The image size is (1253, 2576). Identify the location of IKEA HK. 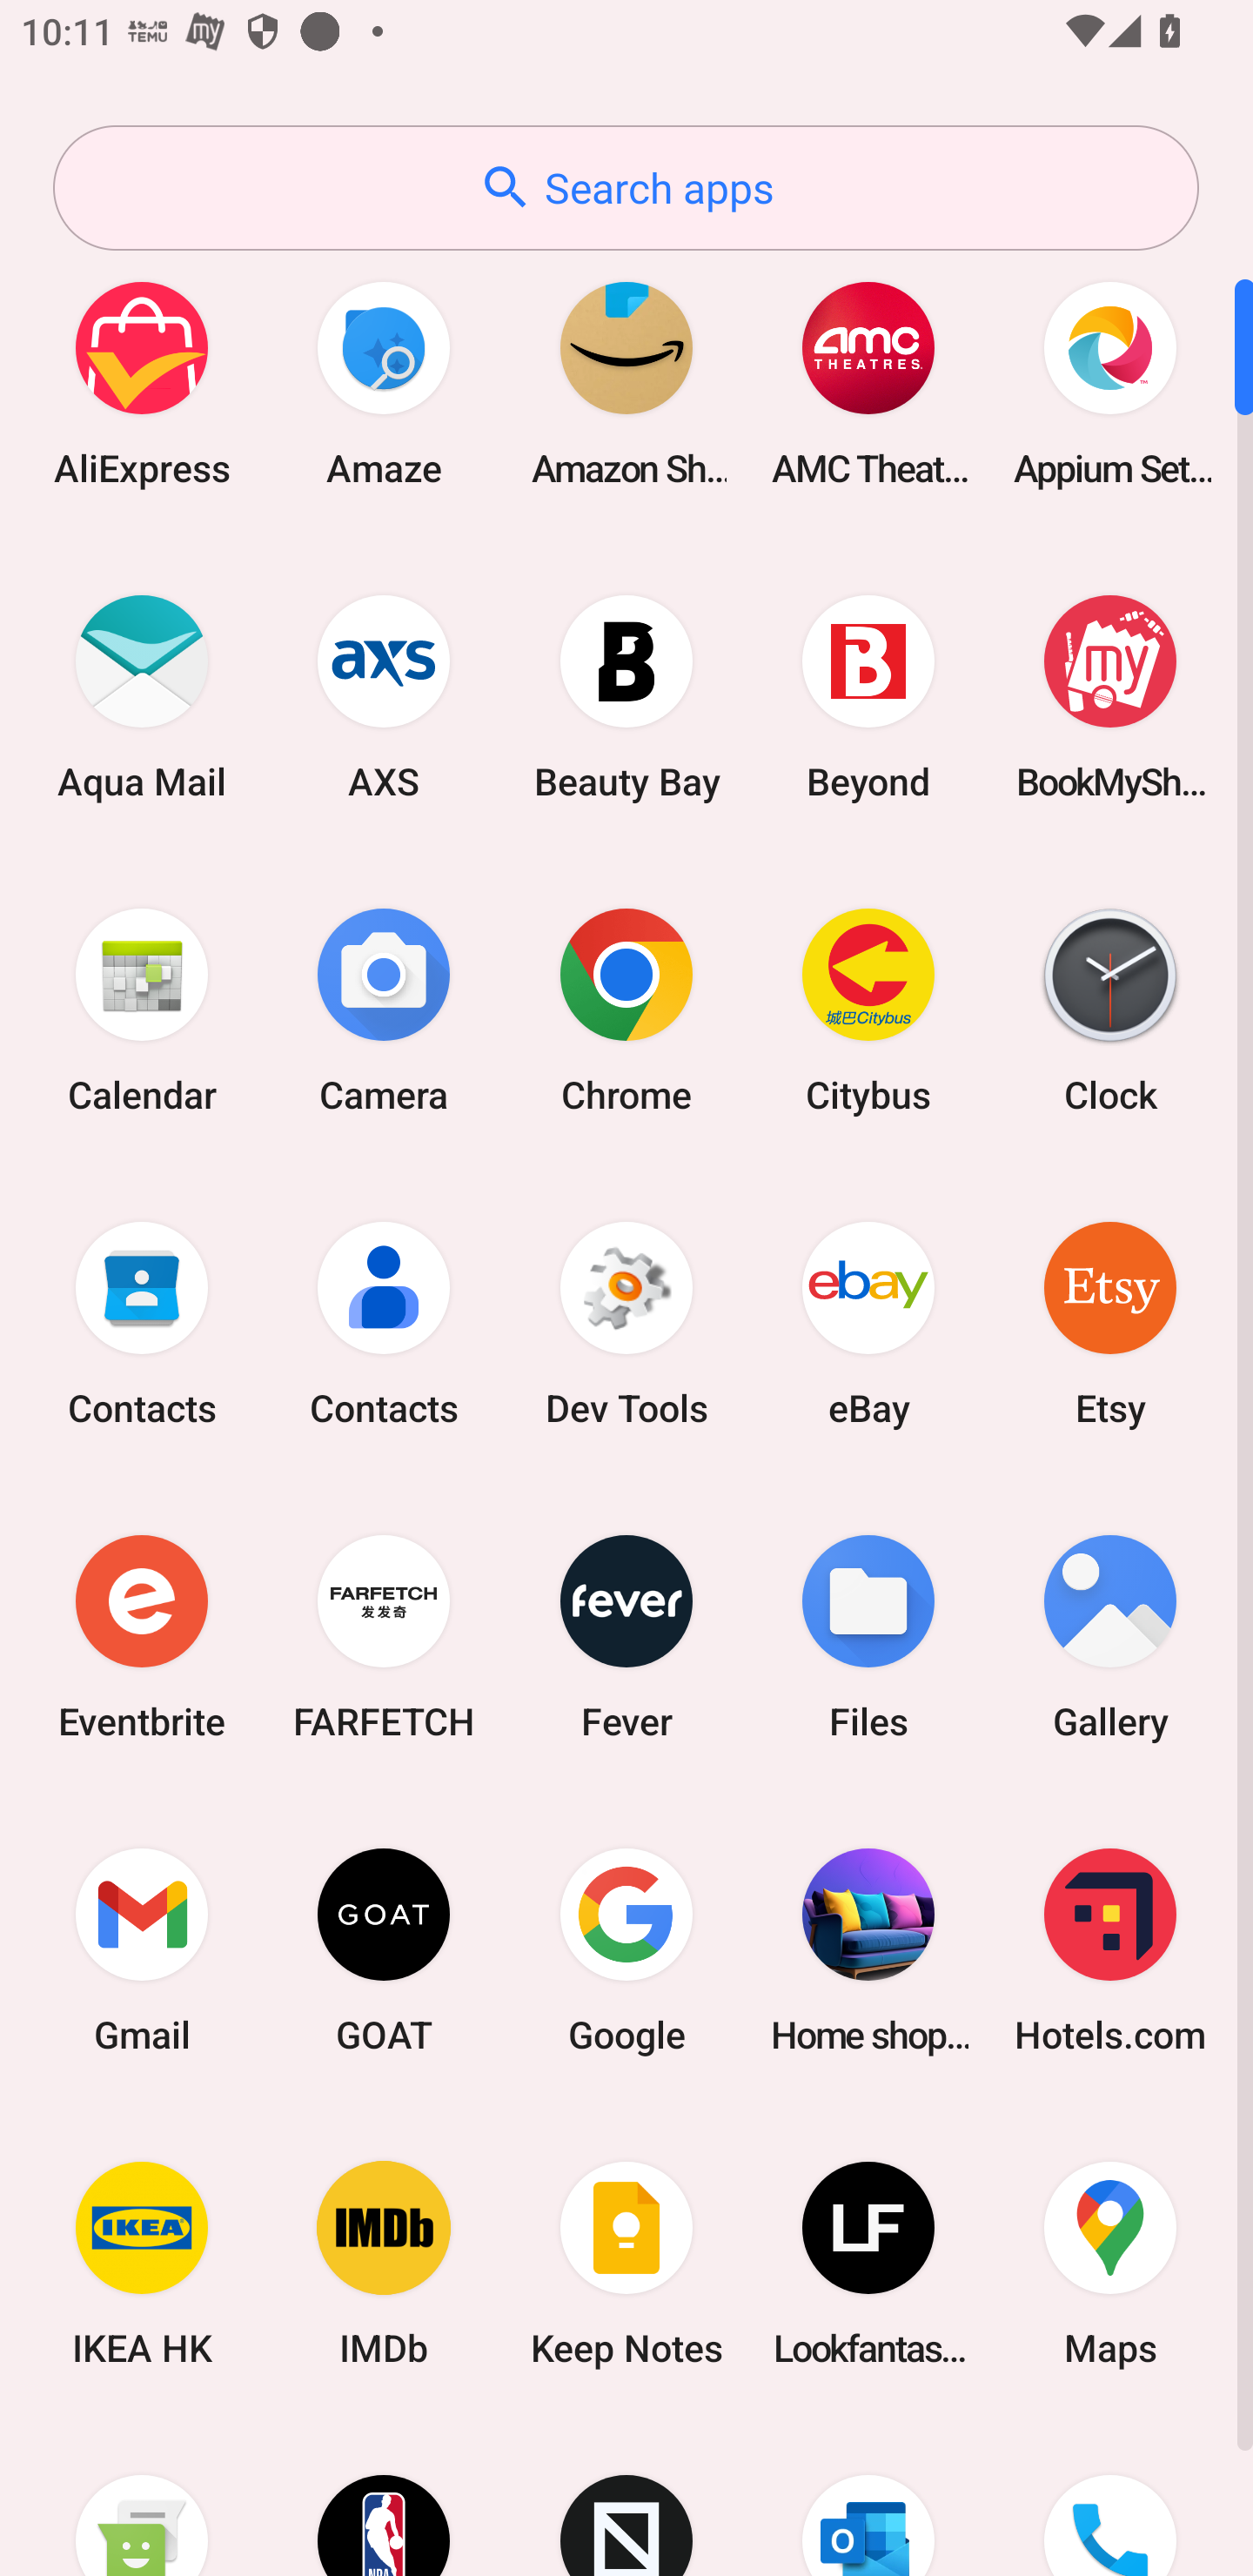
(142, 2264).